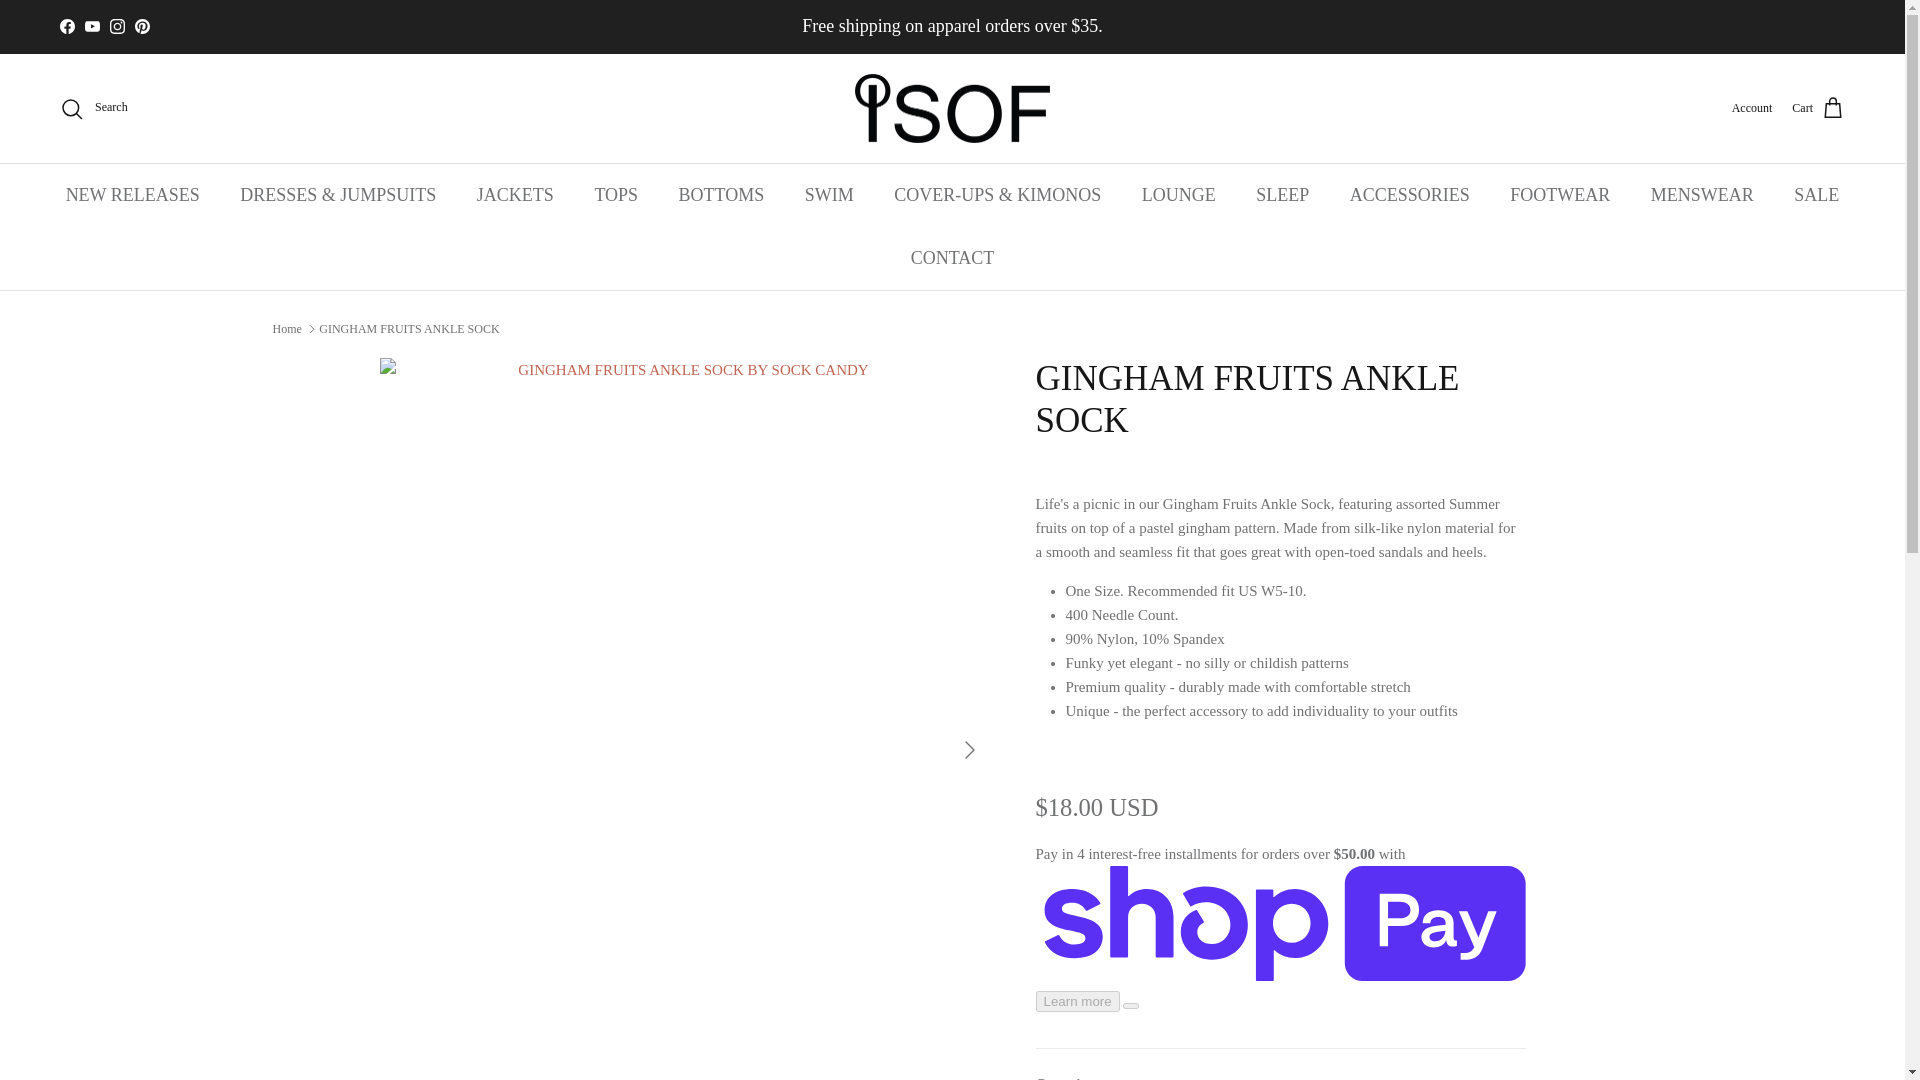  What do you see at coordinates (829, 195) in the screenshot?
I see `SWIM` at bounding box center [829, 195].